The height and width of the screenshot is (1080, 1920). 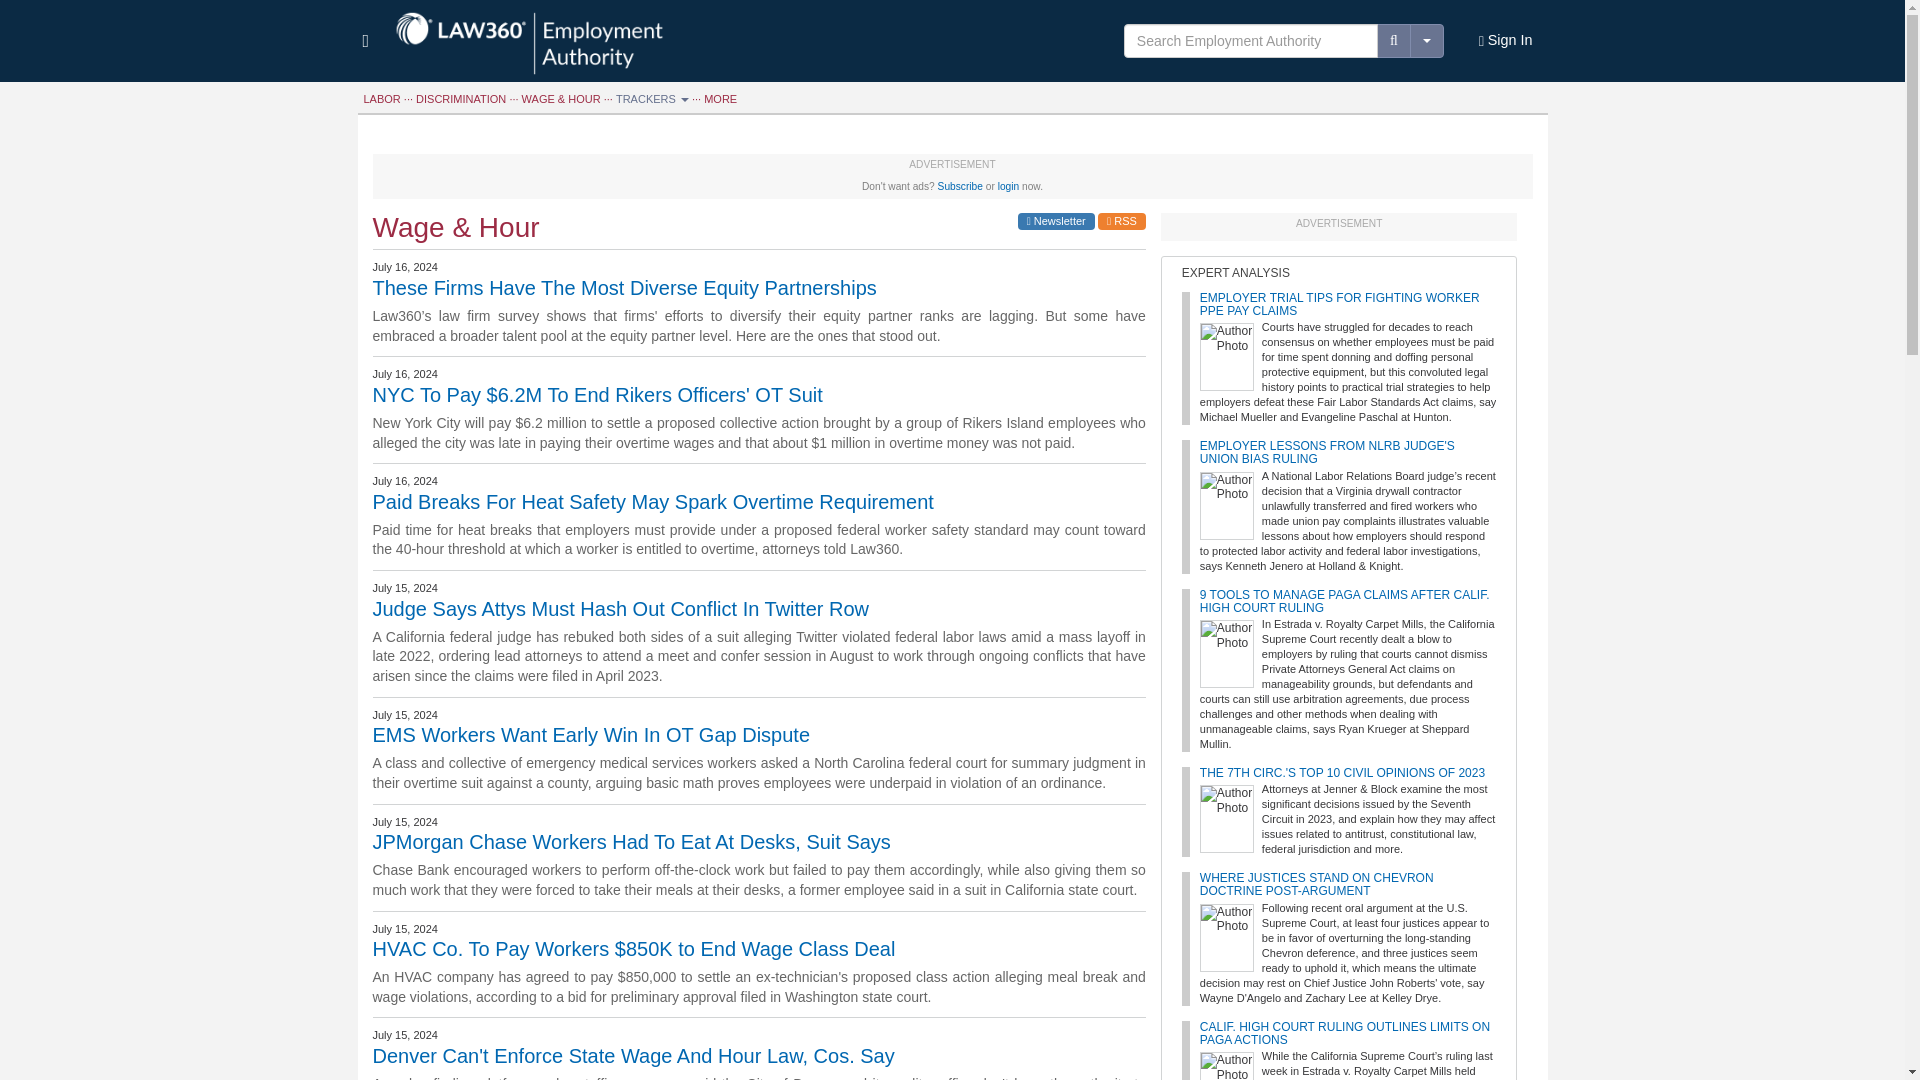 I want to click on   Sign In, so click(x=1506, y=41).